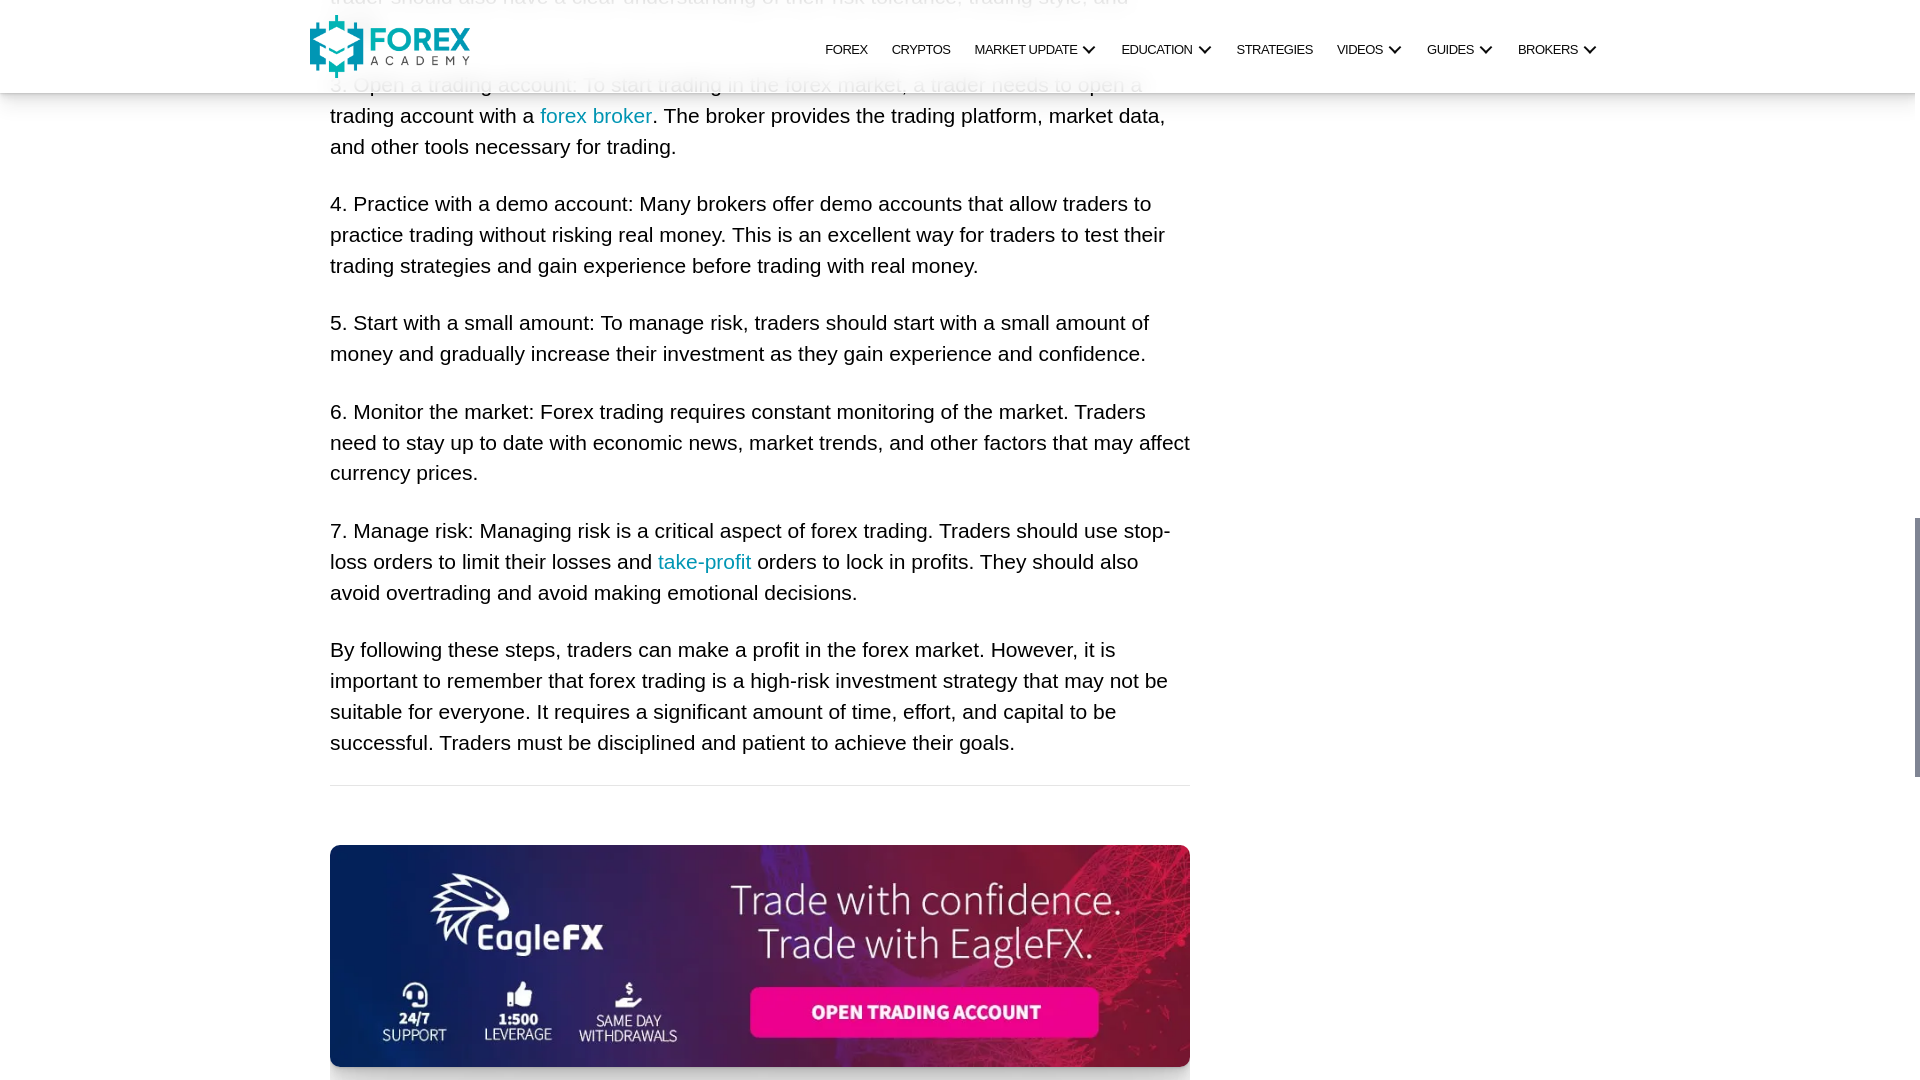  What do you see at coordinates (704, 562) in the screenshot?
I see `take-profit` at bounding box center [704, 562].